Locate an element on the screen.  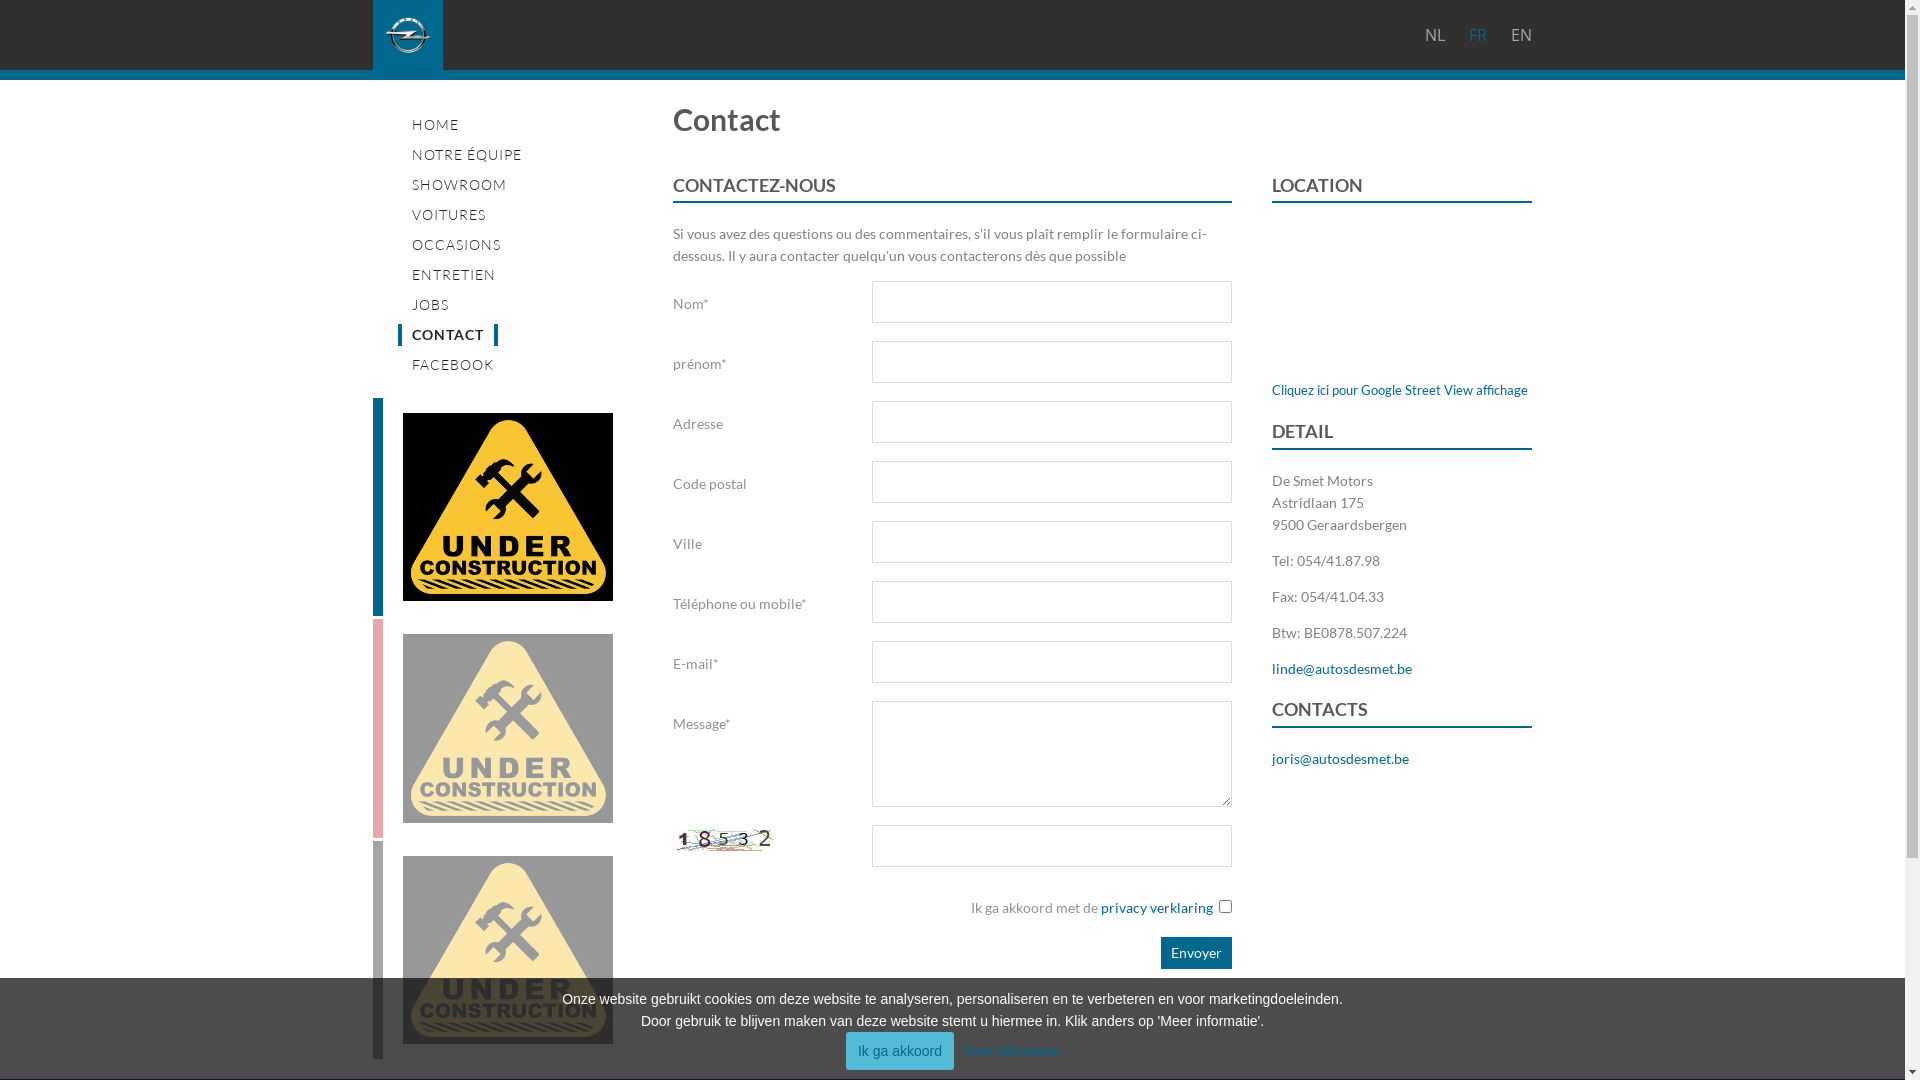
SHOWROOM is located at coordinates (460, 184).